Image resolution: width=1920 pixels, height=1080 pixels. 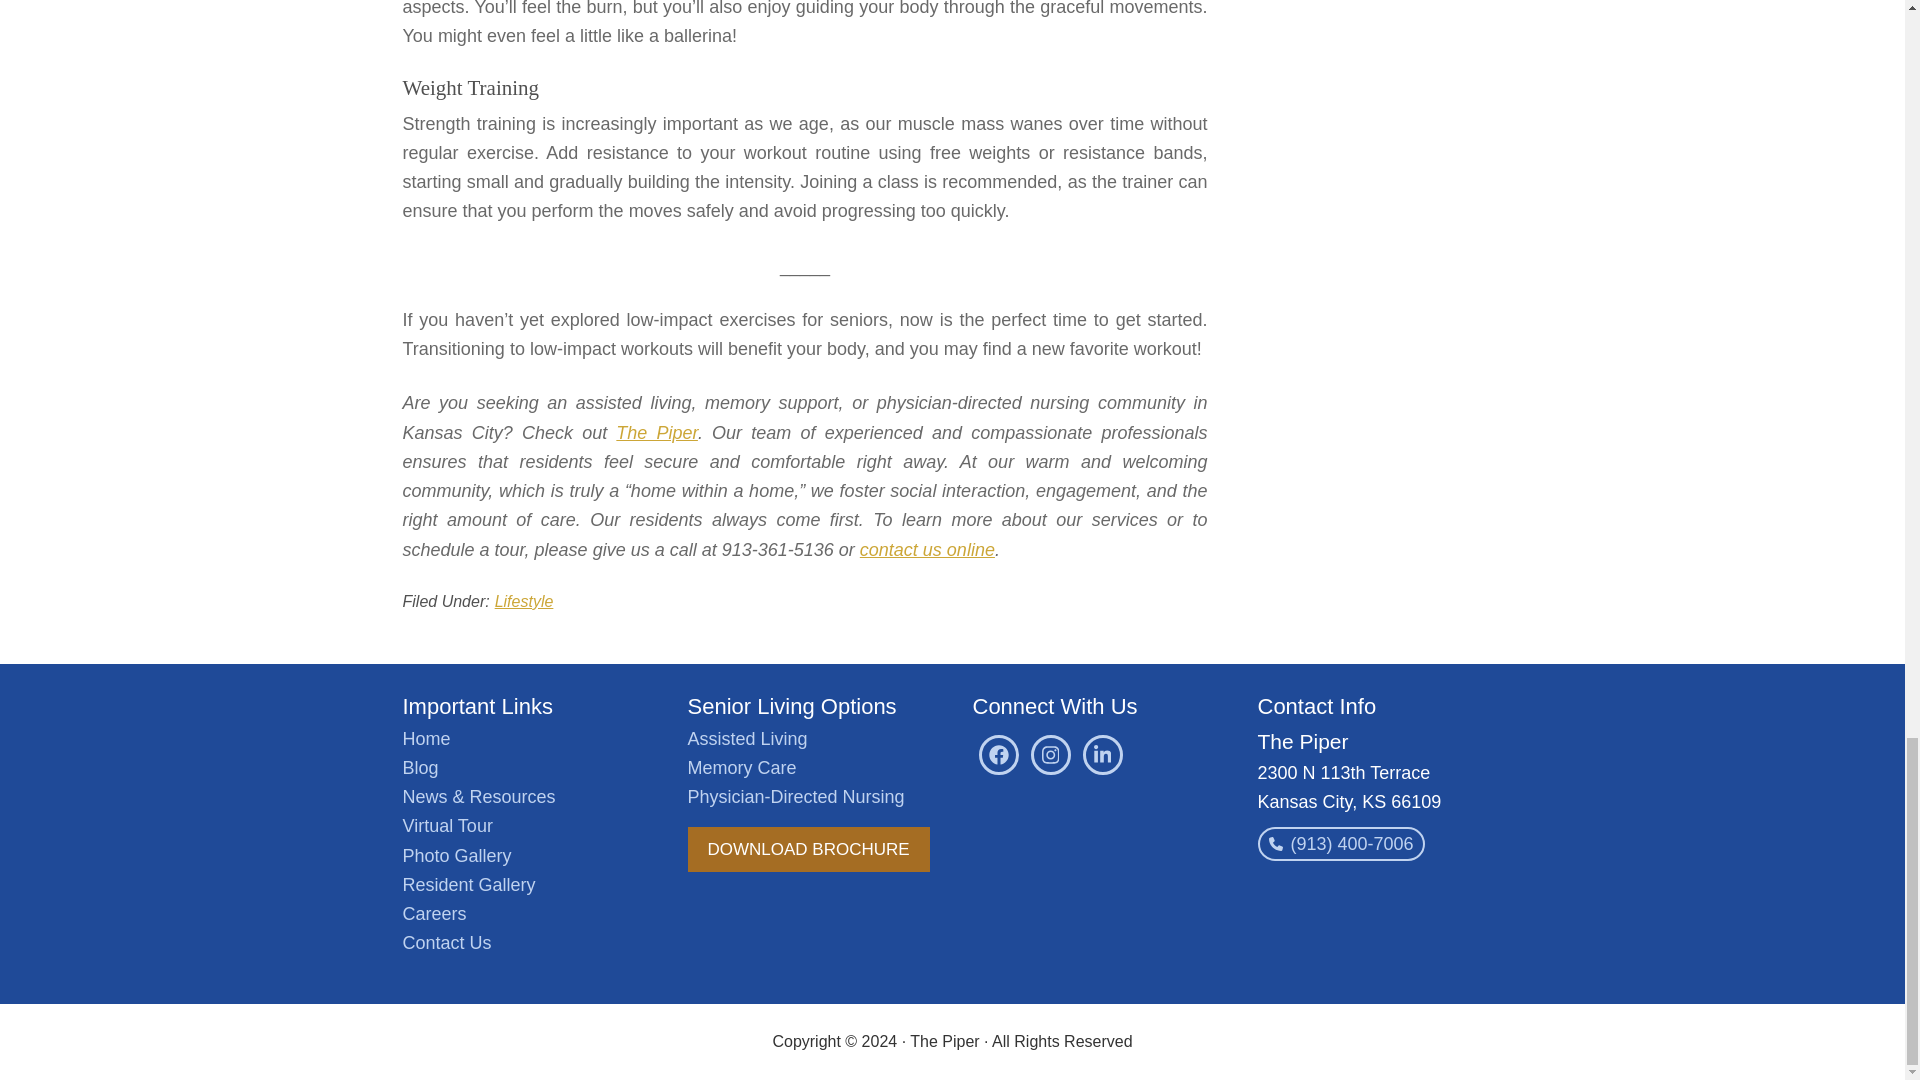 What do you see at coordinates (927, 550) in the screenshot?
I see `contact us online` at bounding box center [927, 550].